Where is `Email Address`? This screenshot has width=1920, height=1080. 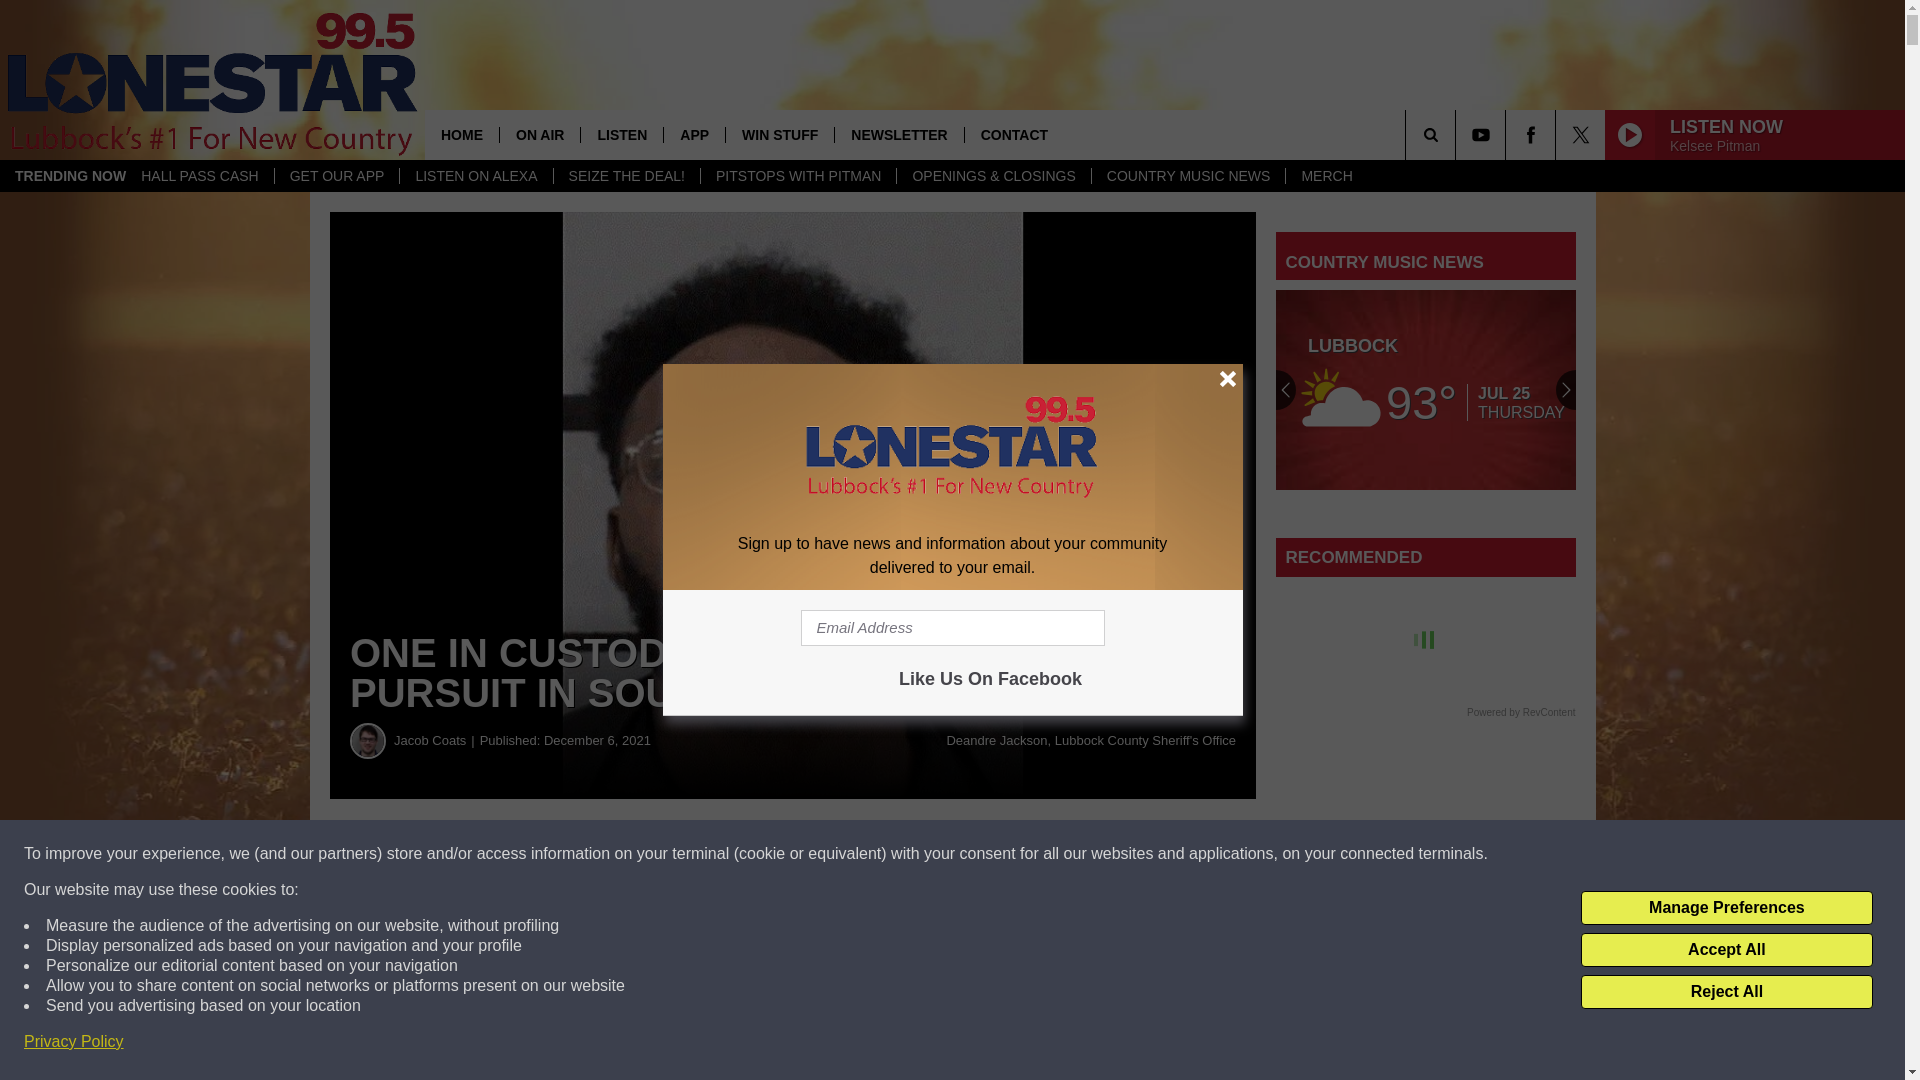 Email Address is located at coordinates (952, 628).